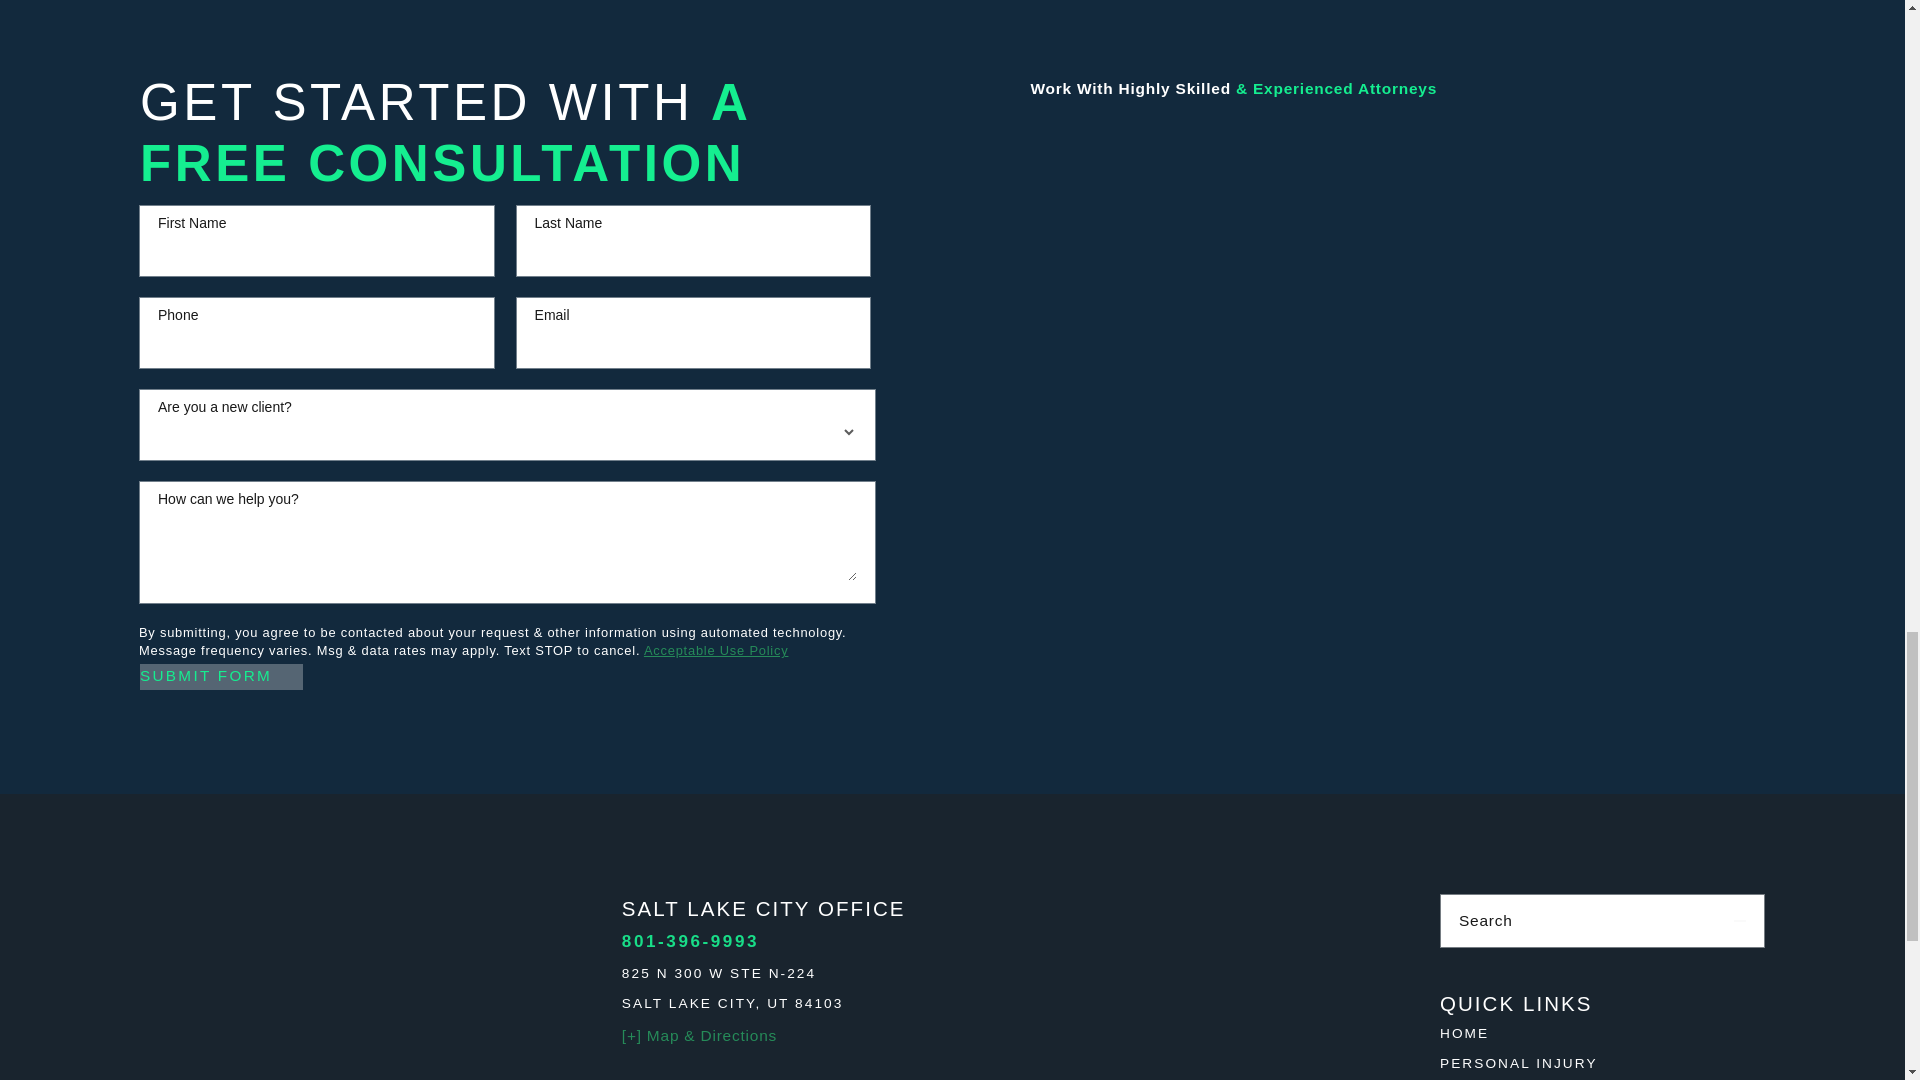  Describe the element at coordinates (1673, 968) in the screenshot. I see `Yelp` at that location.